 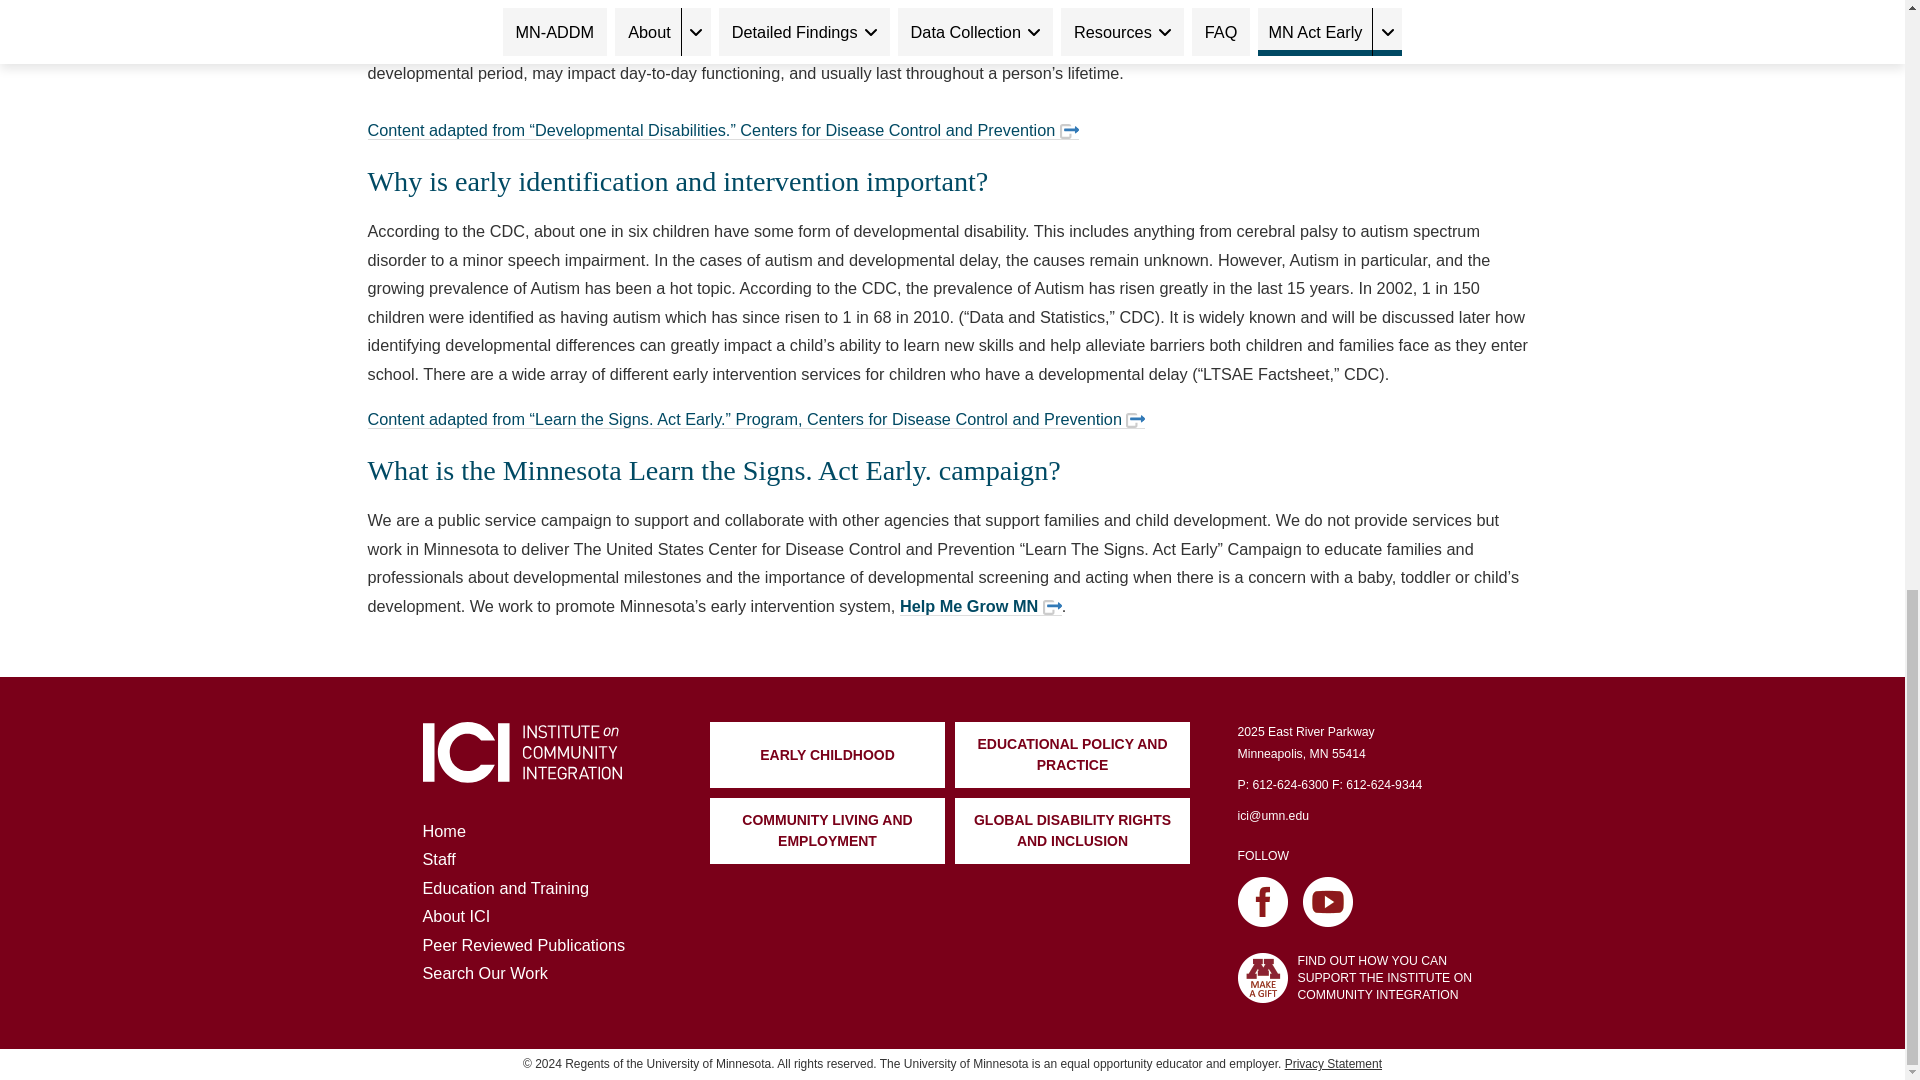 What do you see at coordinates (1134, 420) in the screenshot?
I see `Opens an external site or resource` at bounding box center [1134, 420].